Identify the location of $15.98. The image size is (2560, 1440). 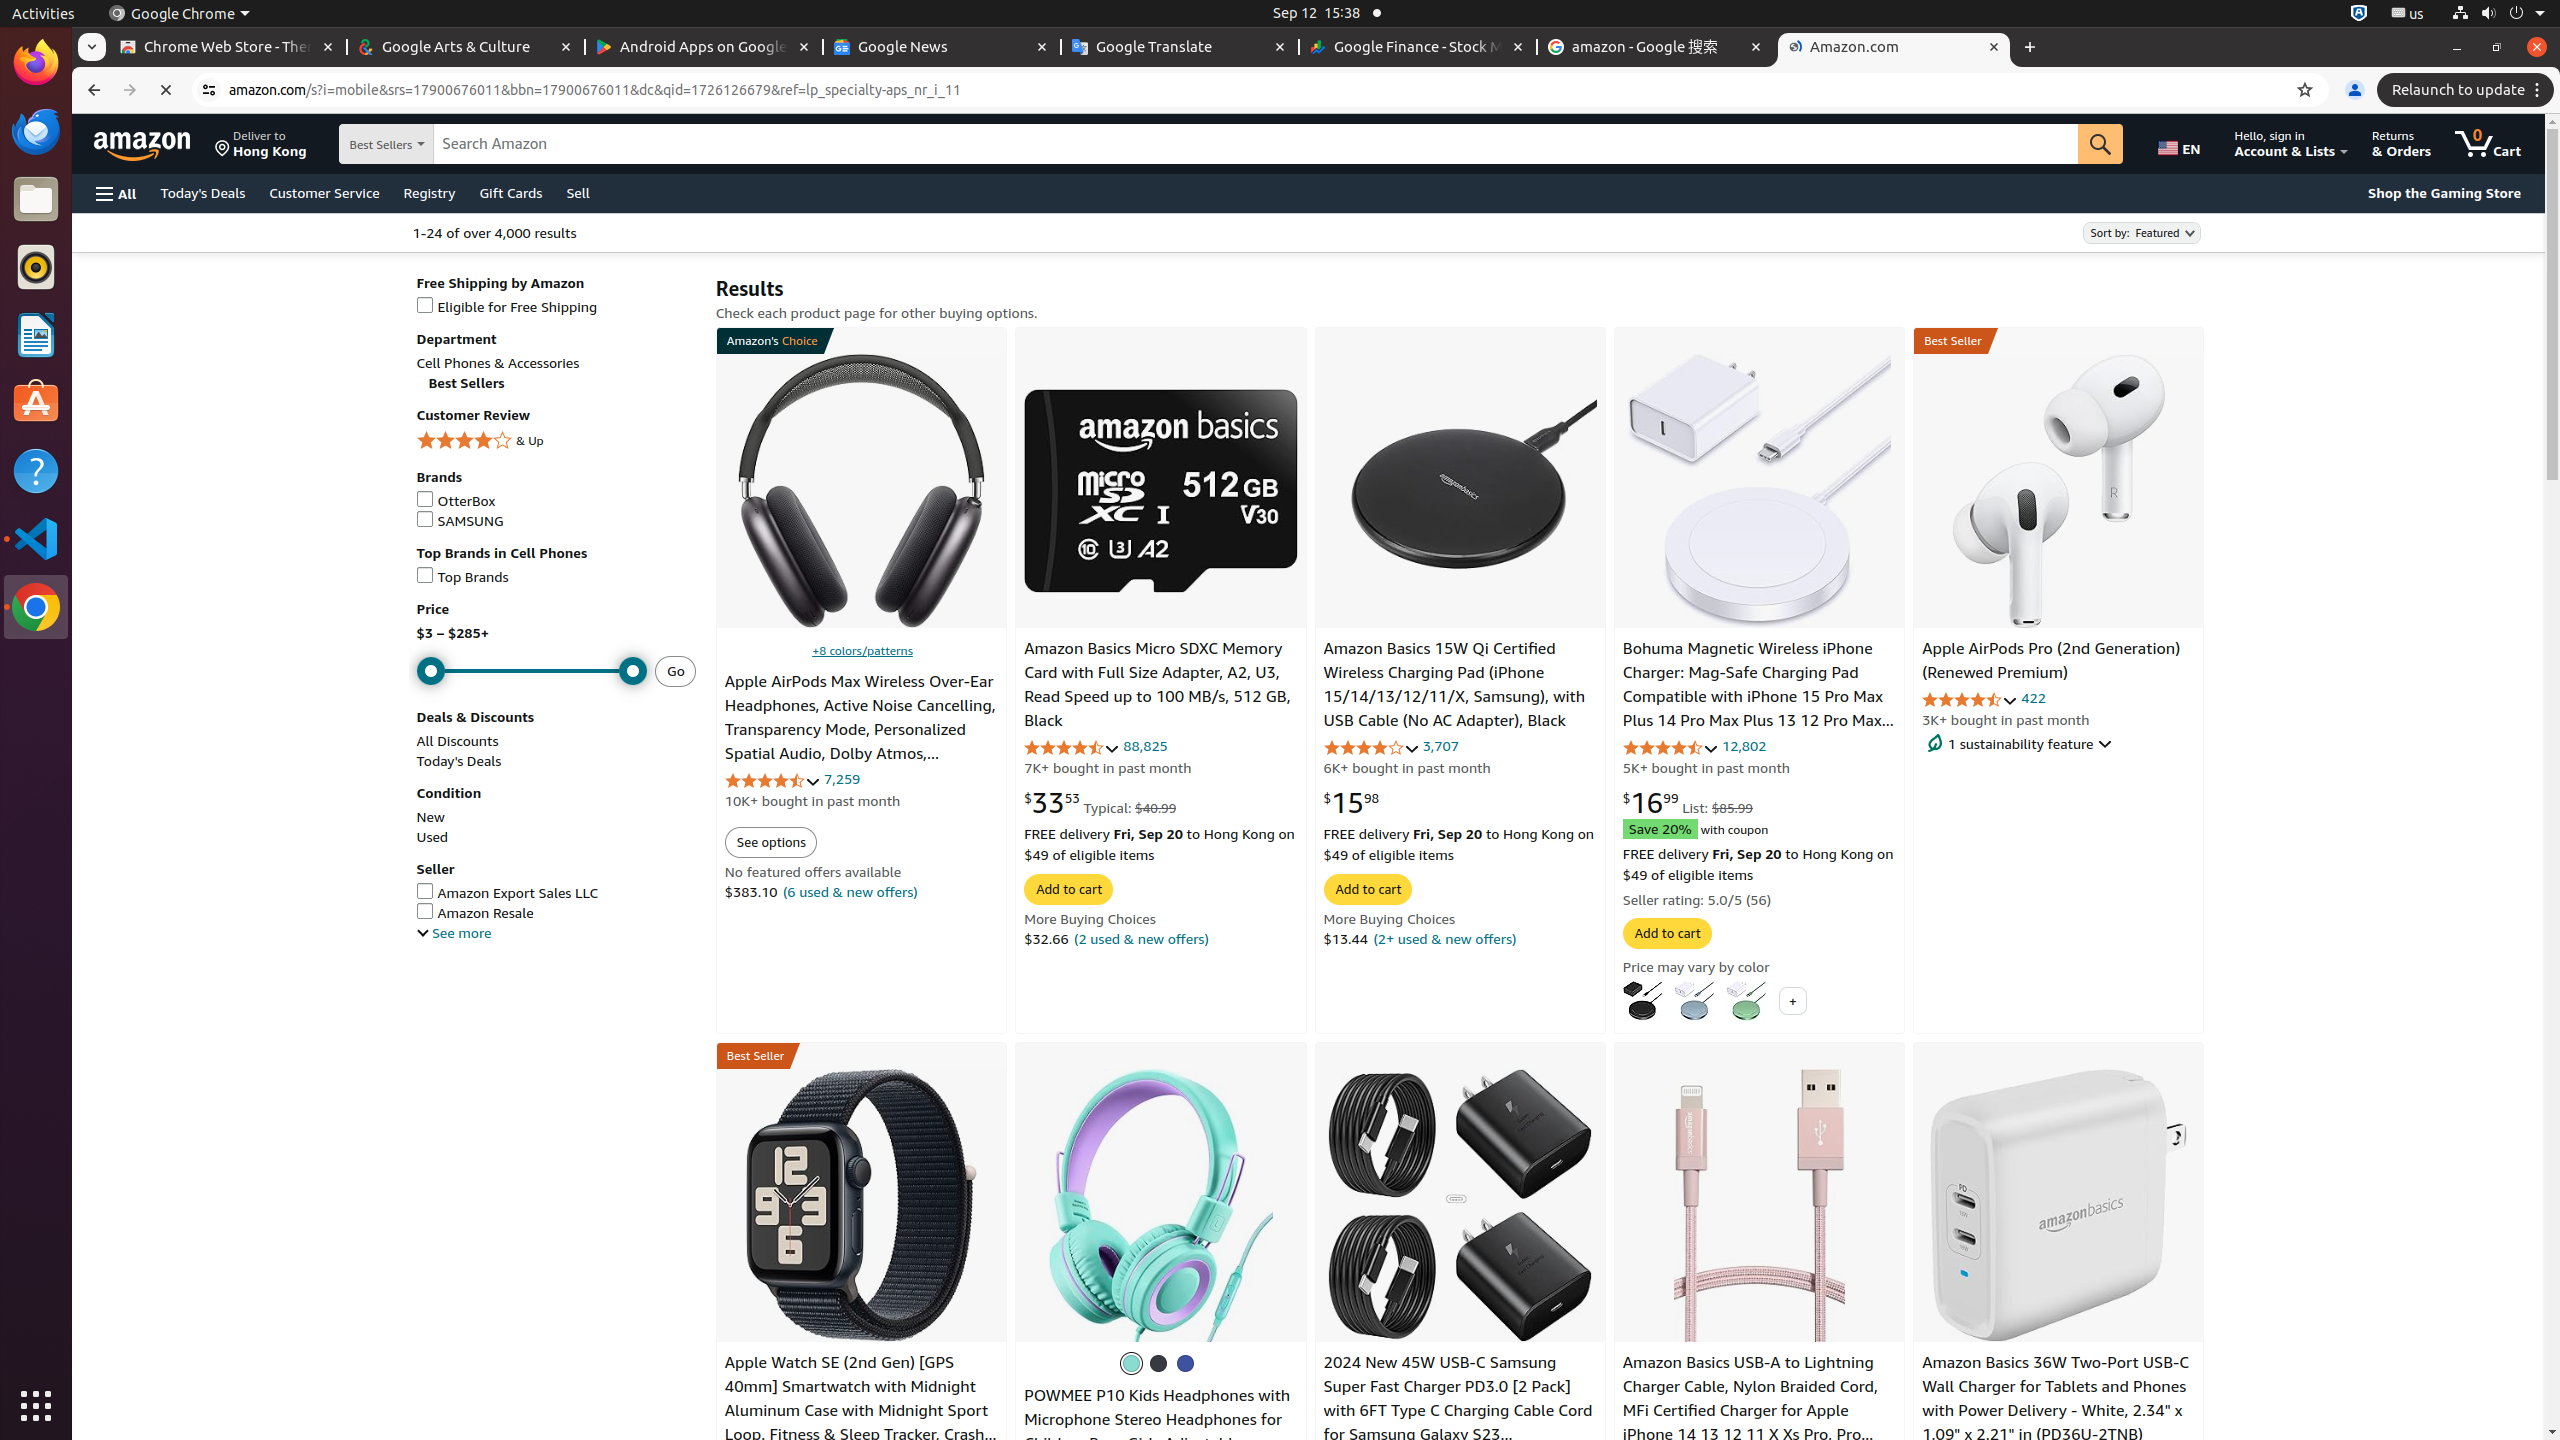
(1352, 802).